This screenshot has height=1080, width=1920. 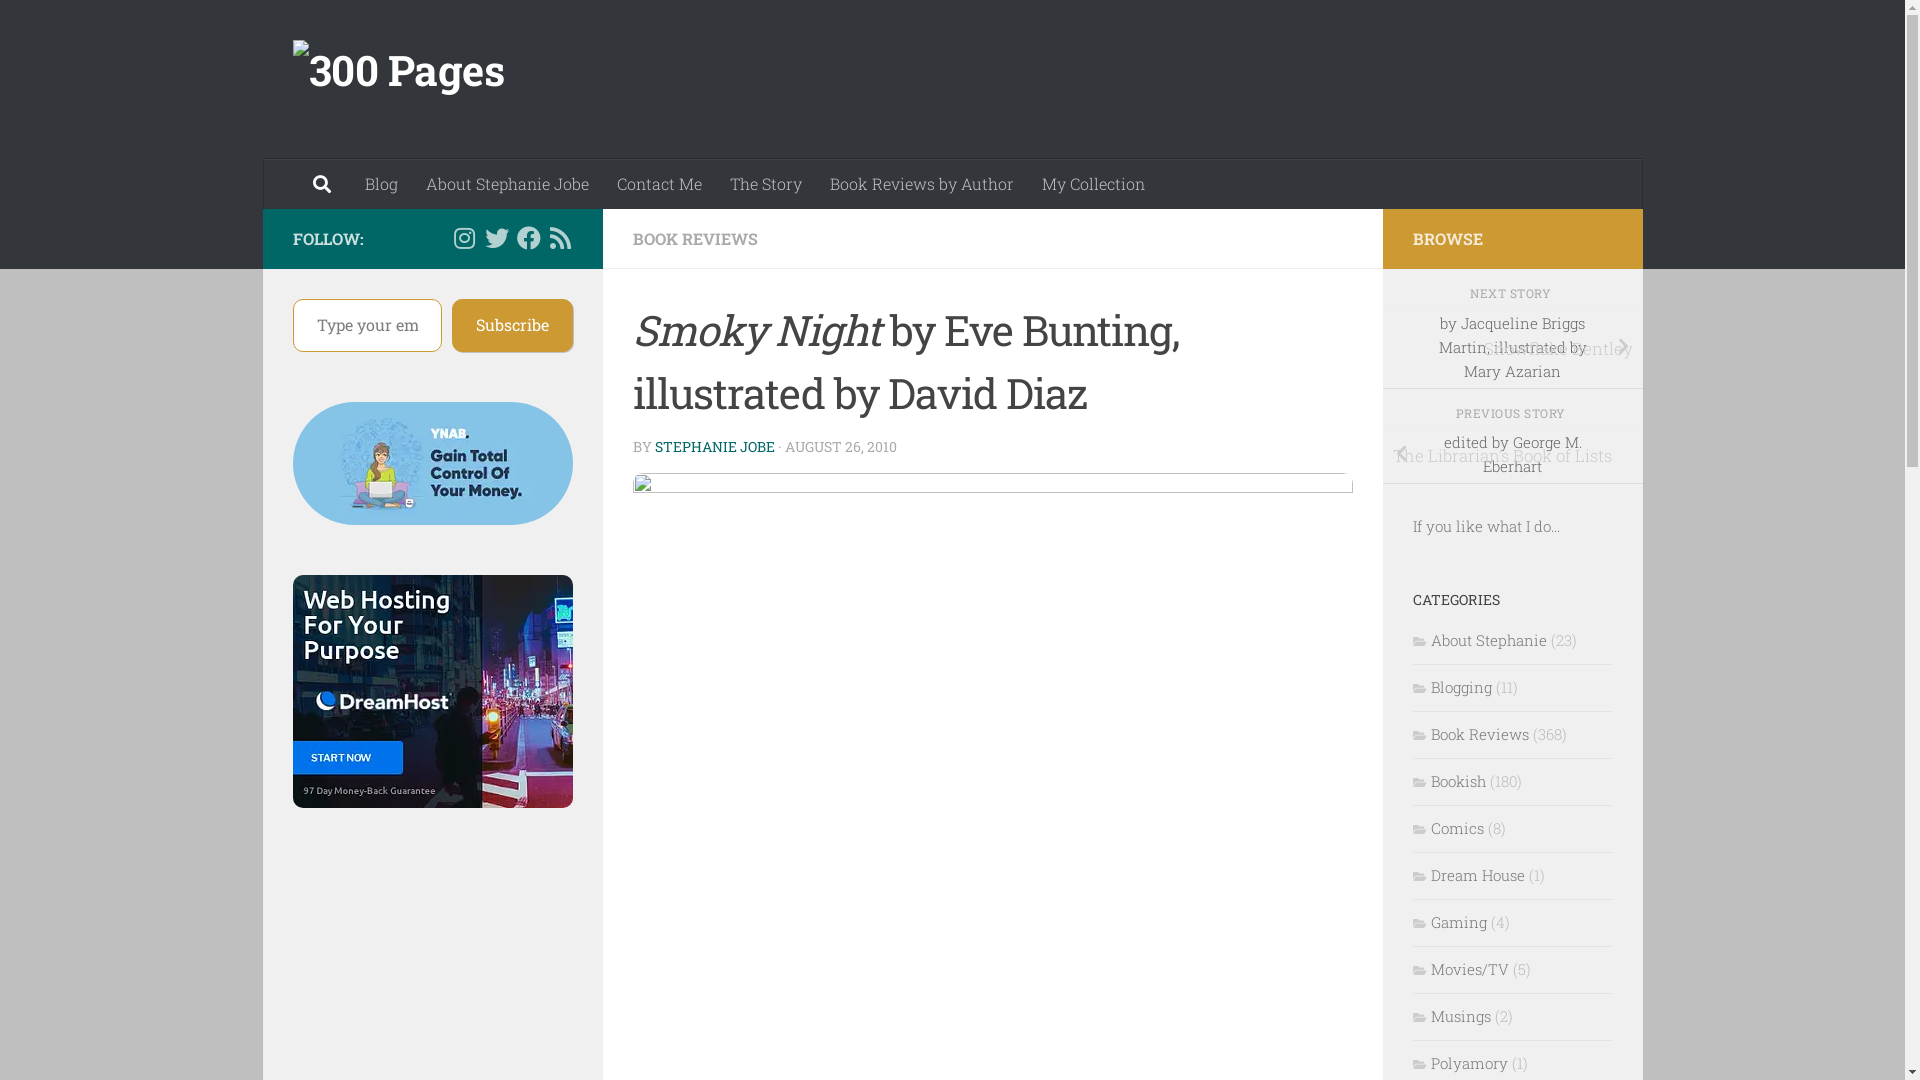 I want to click on Polyamory, so click(x=1460, y=1064).